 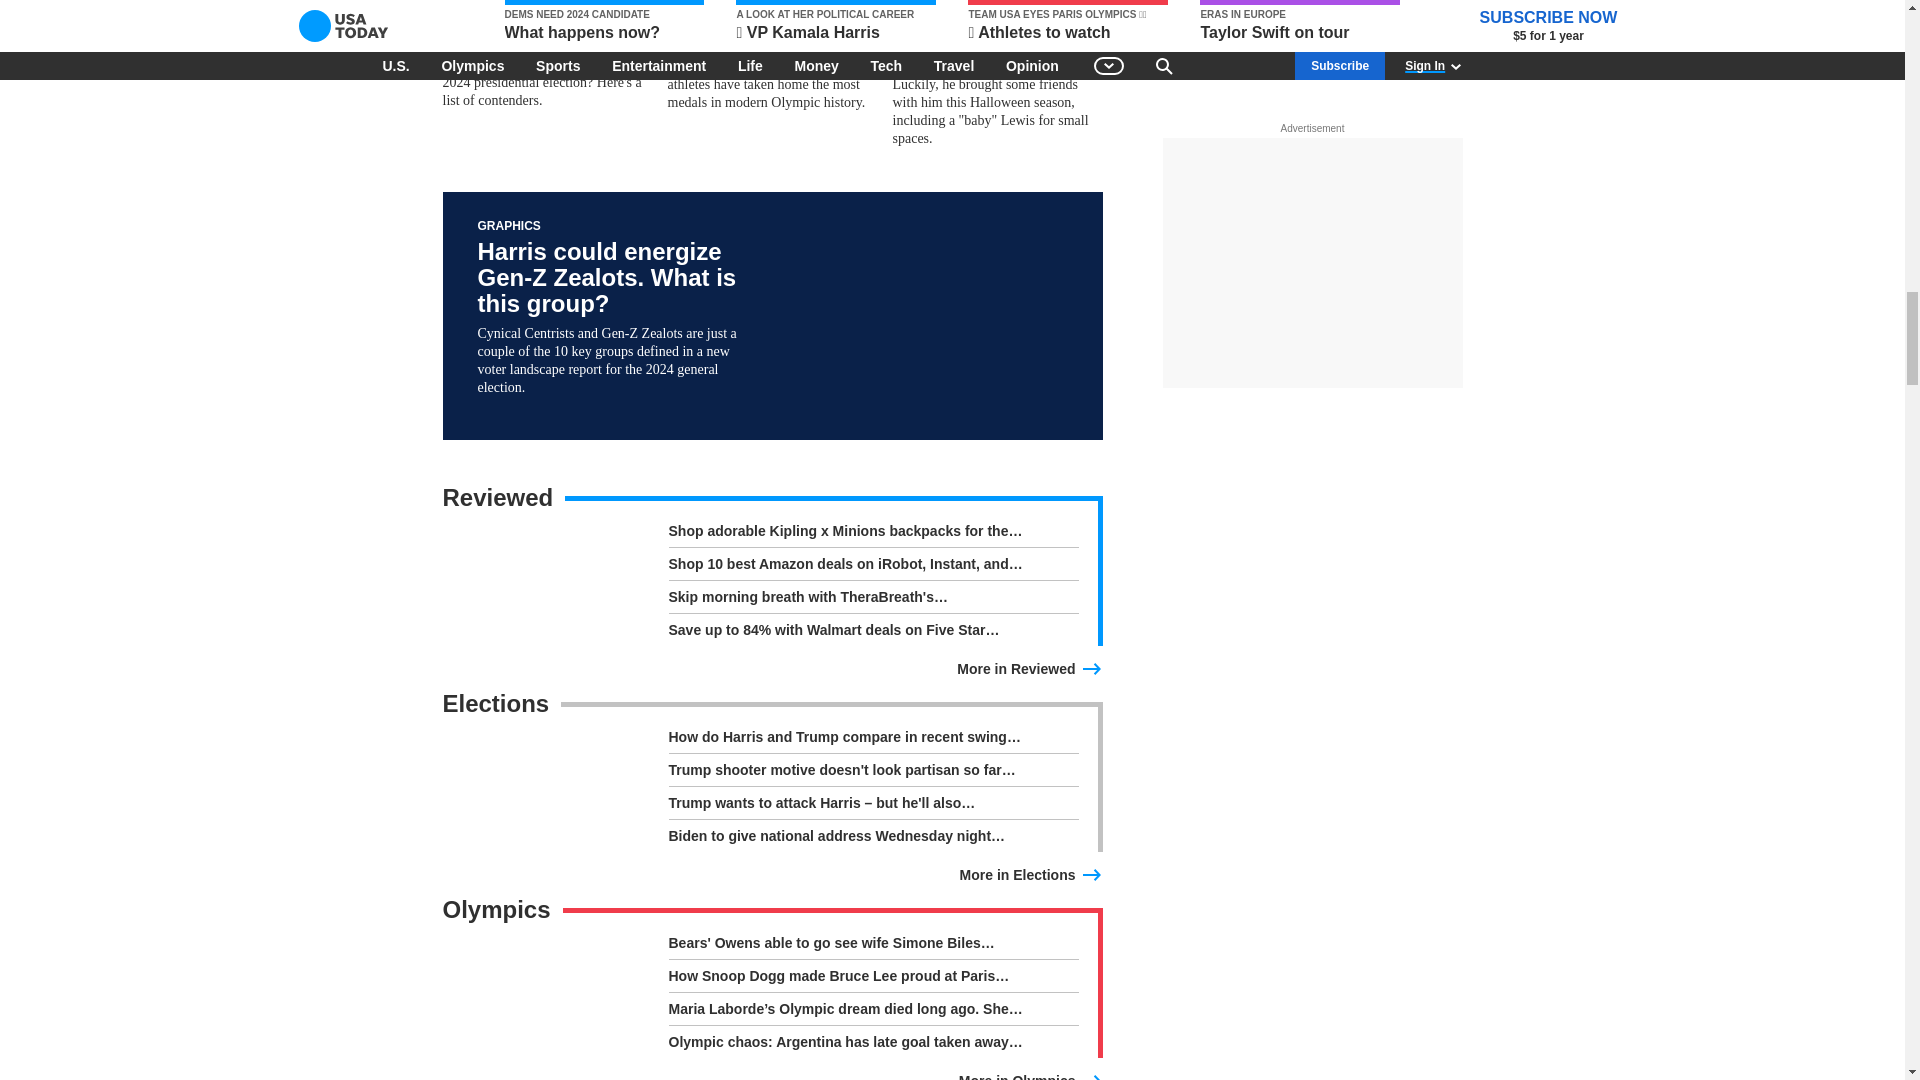 What do you see at coordinates (872, 740) in the screenshot?
I see `How do Harris and Trump compare in recent swing state polls?` at bounding box center [872, 740].